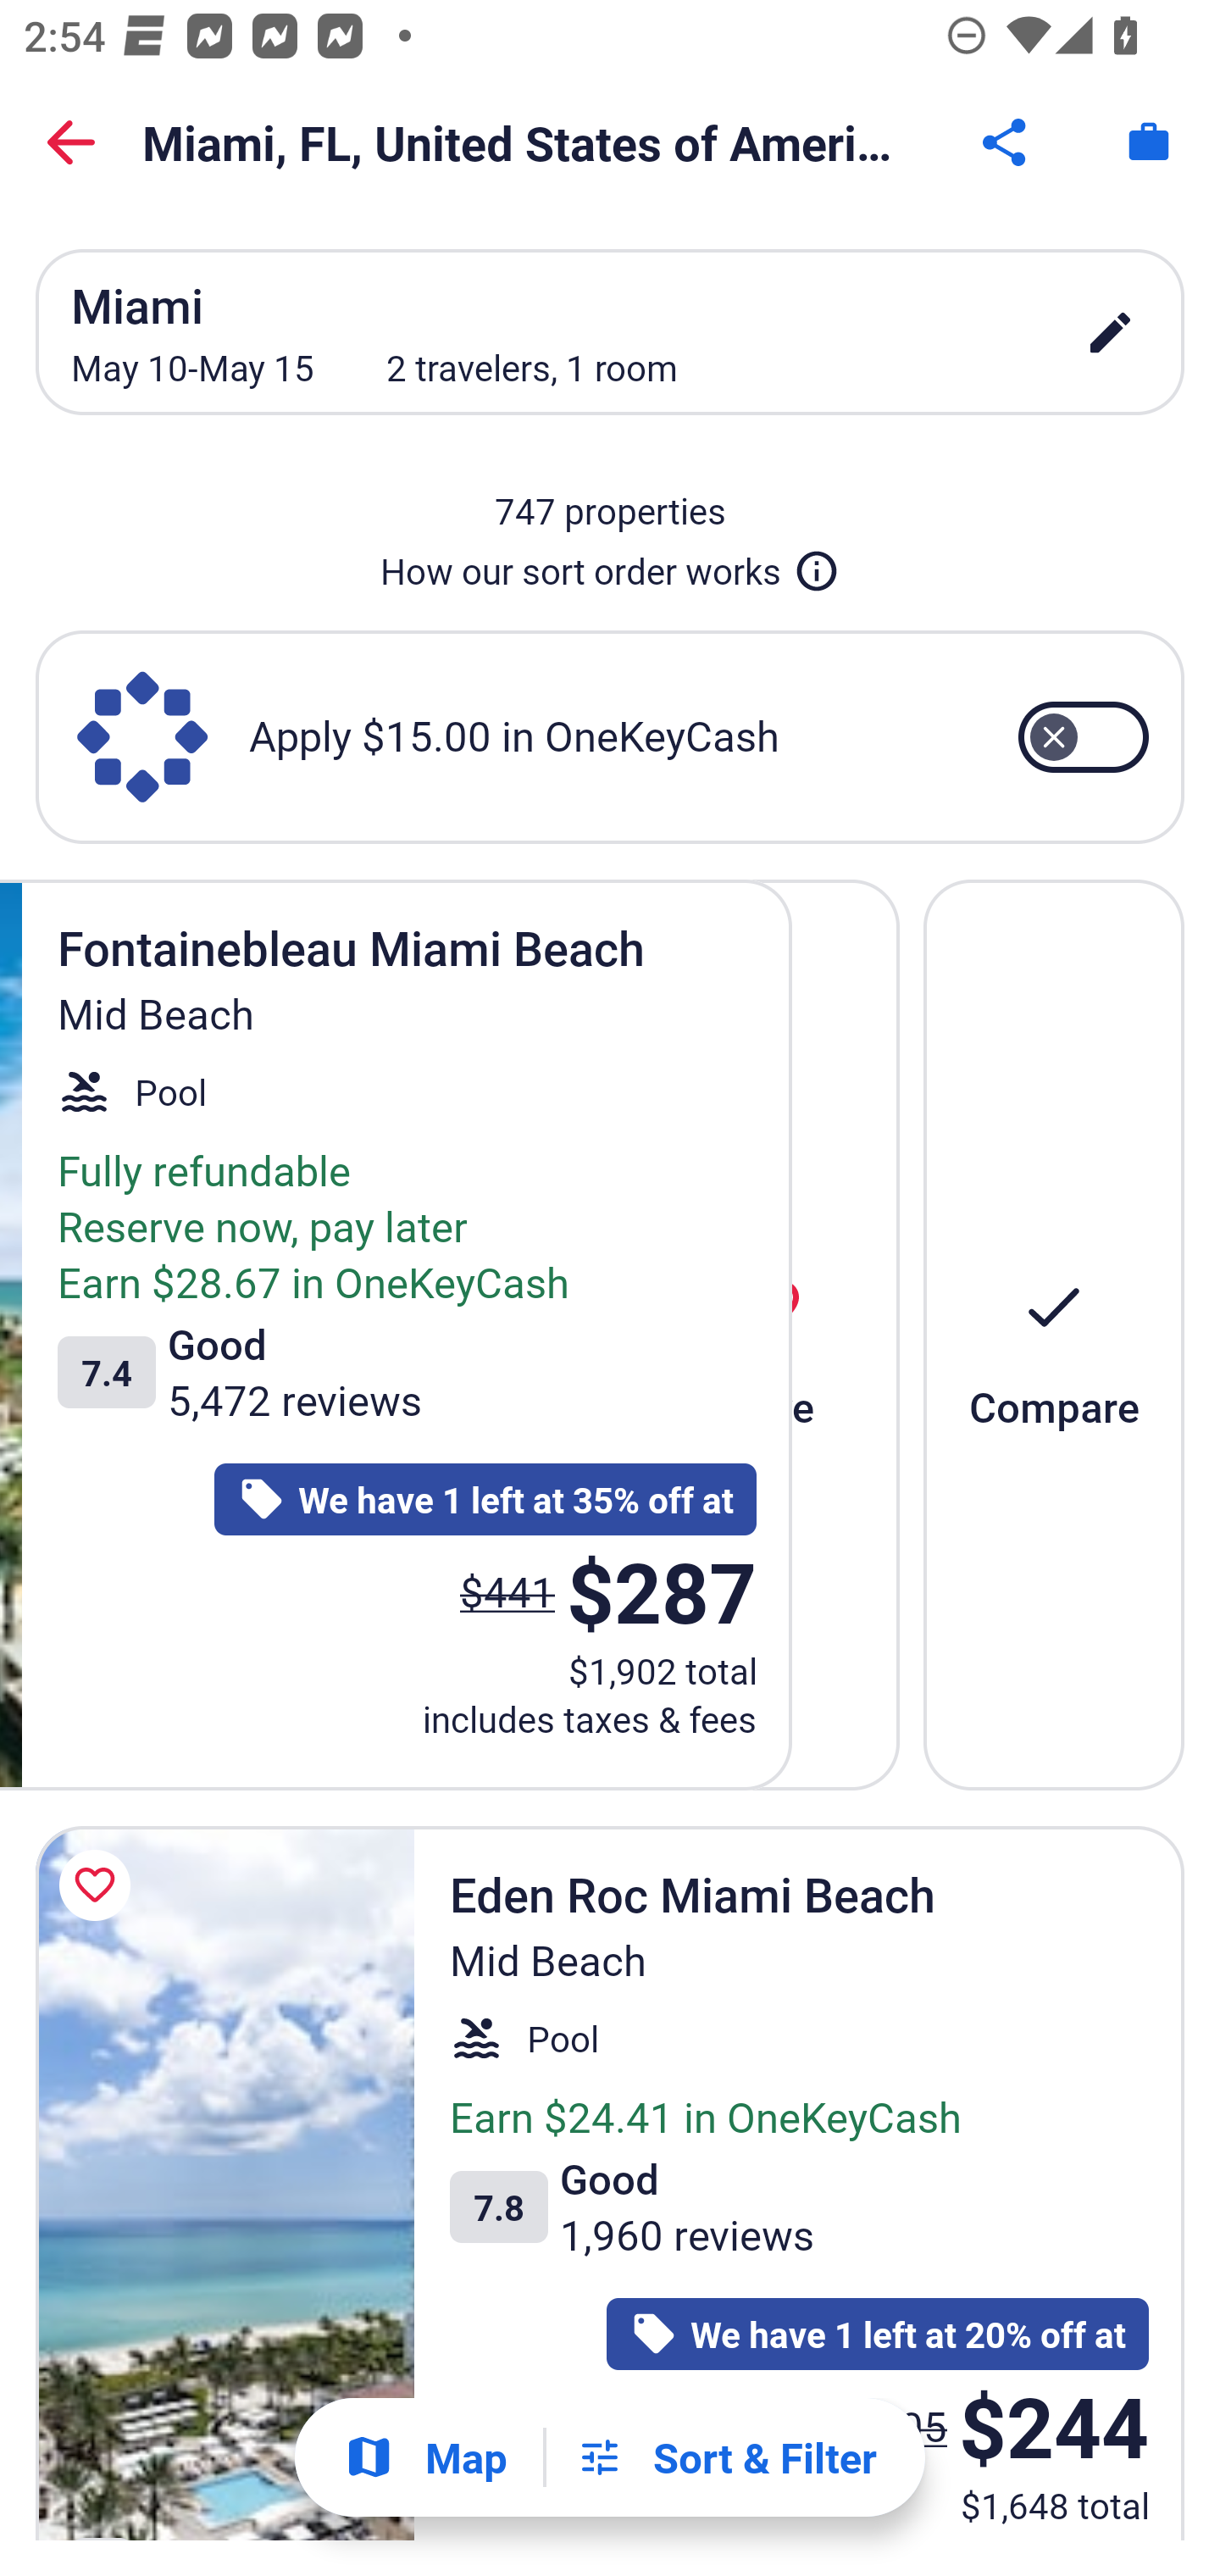 The width and height of the screenshot is (1220, 2576). What do you see at coordinates (1054, 1334) in the screenshot?
I see `Compare` at bounding box center [1054, 1334].